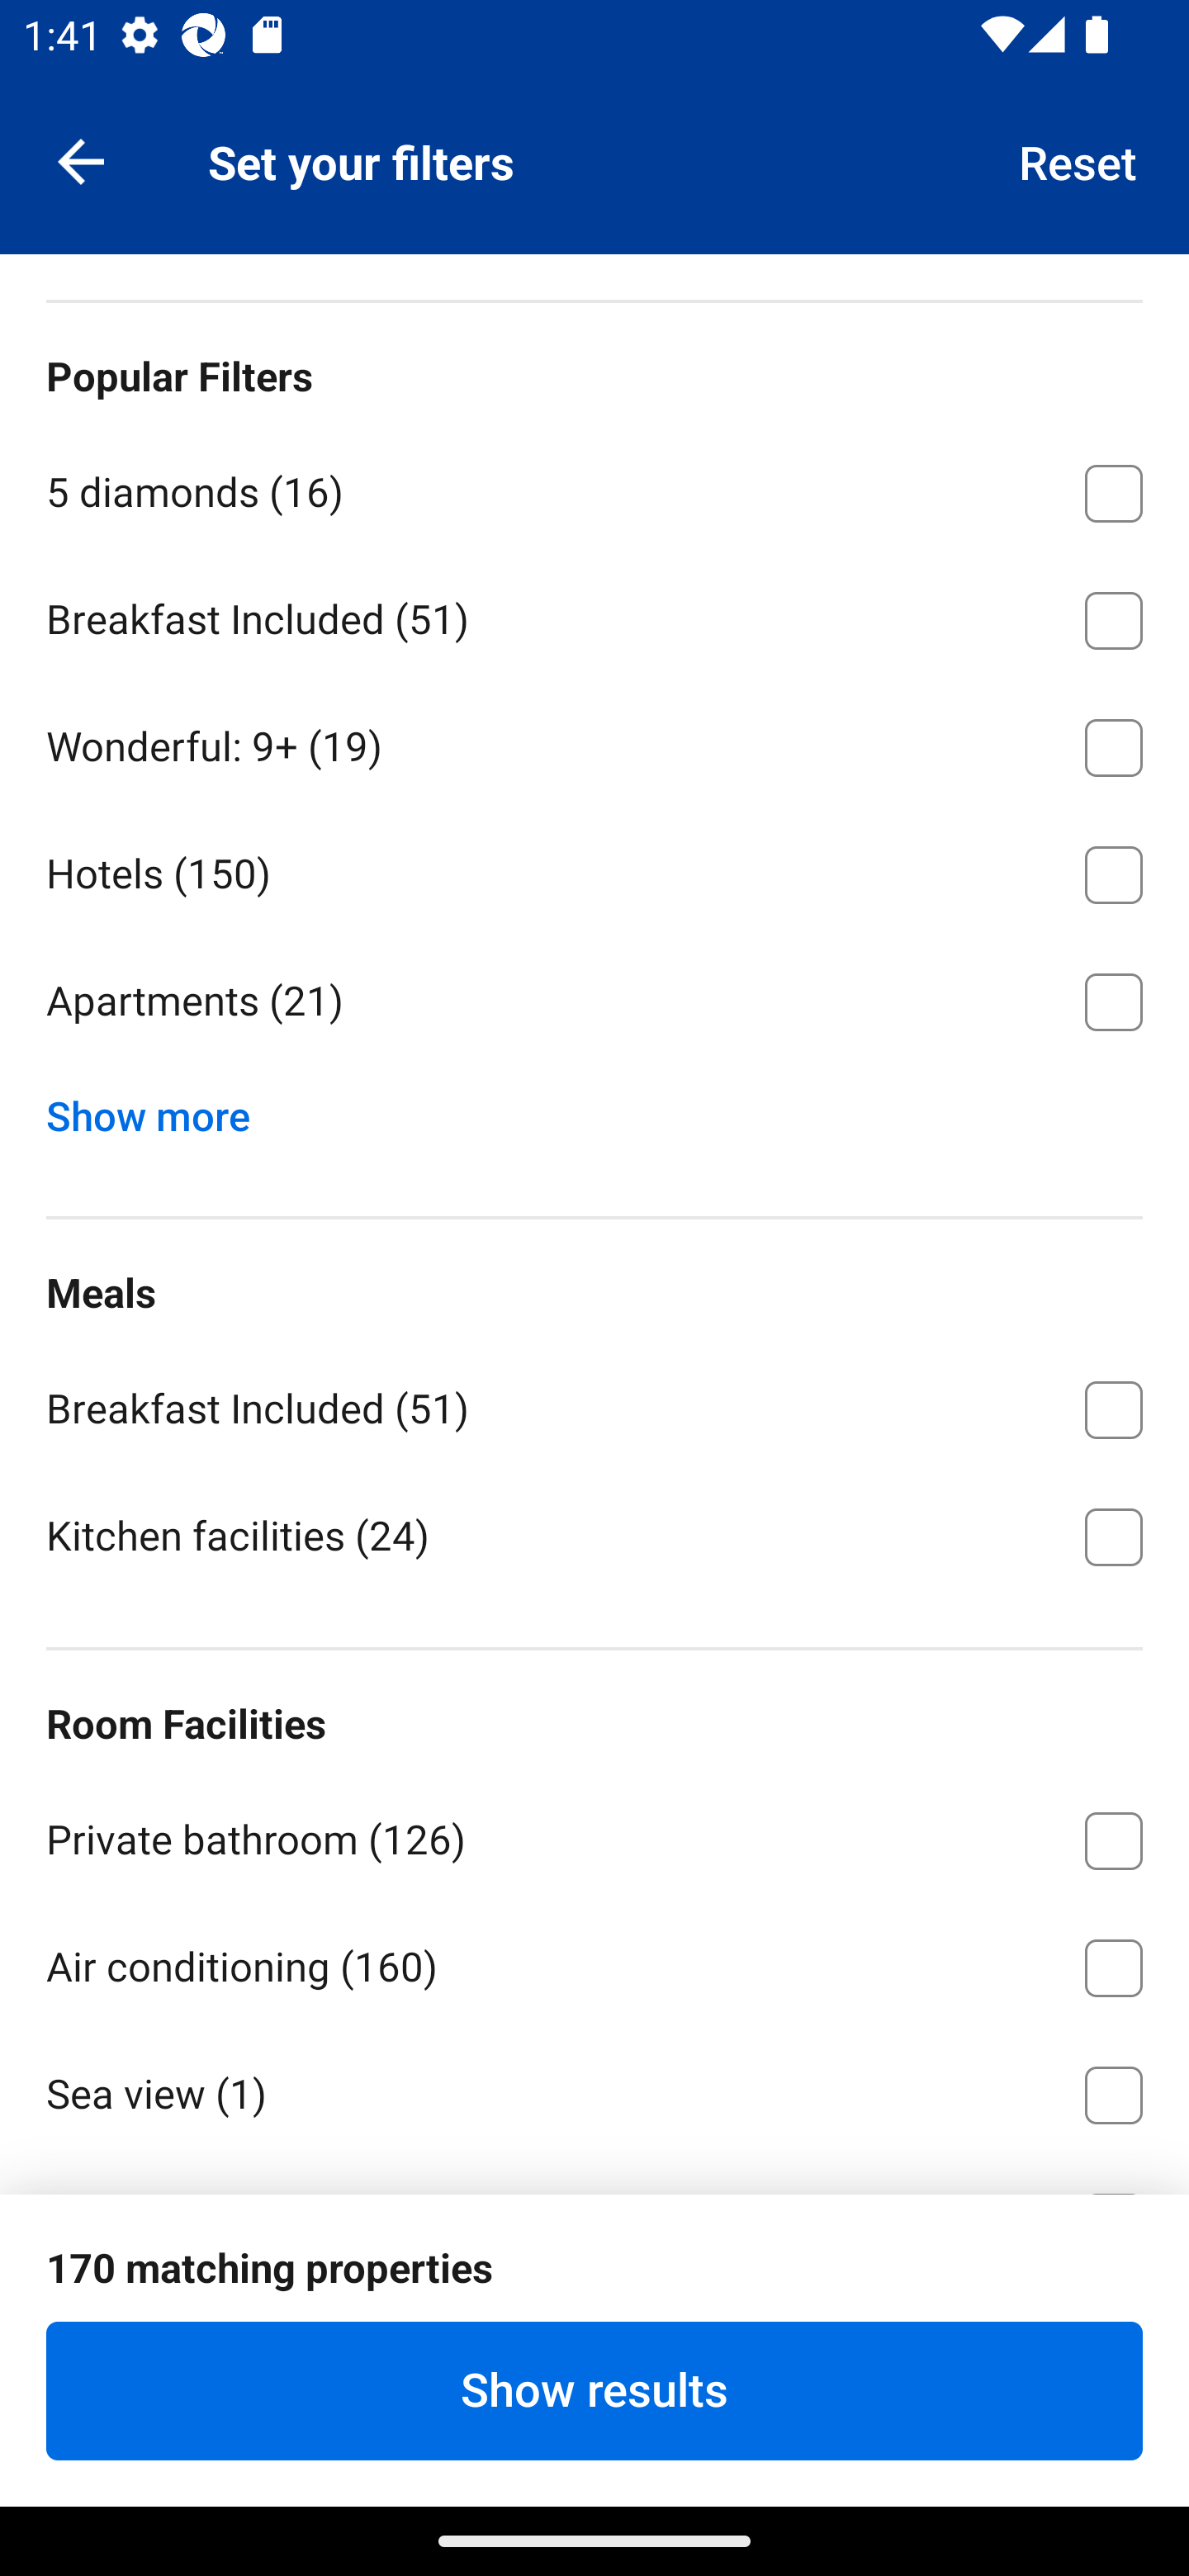 The width and height of the screenshot is (1189, 2576). Describe the element at coordinates (594, 741) in the screenshot. I see `Wonderful: 9+ ⁦(19)` at that location.